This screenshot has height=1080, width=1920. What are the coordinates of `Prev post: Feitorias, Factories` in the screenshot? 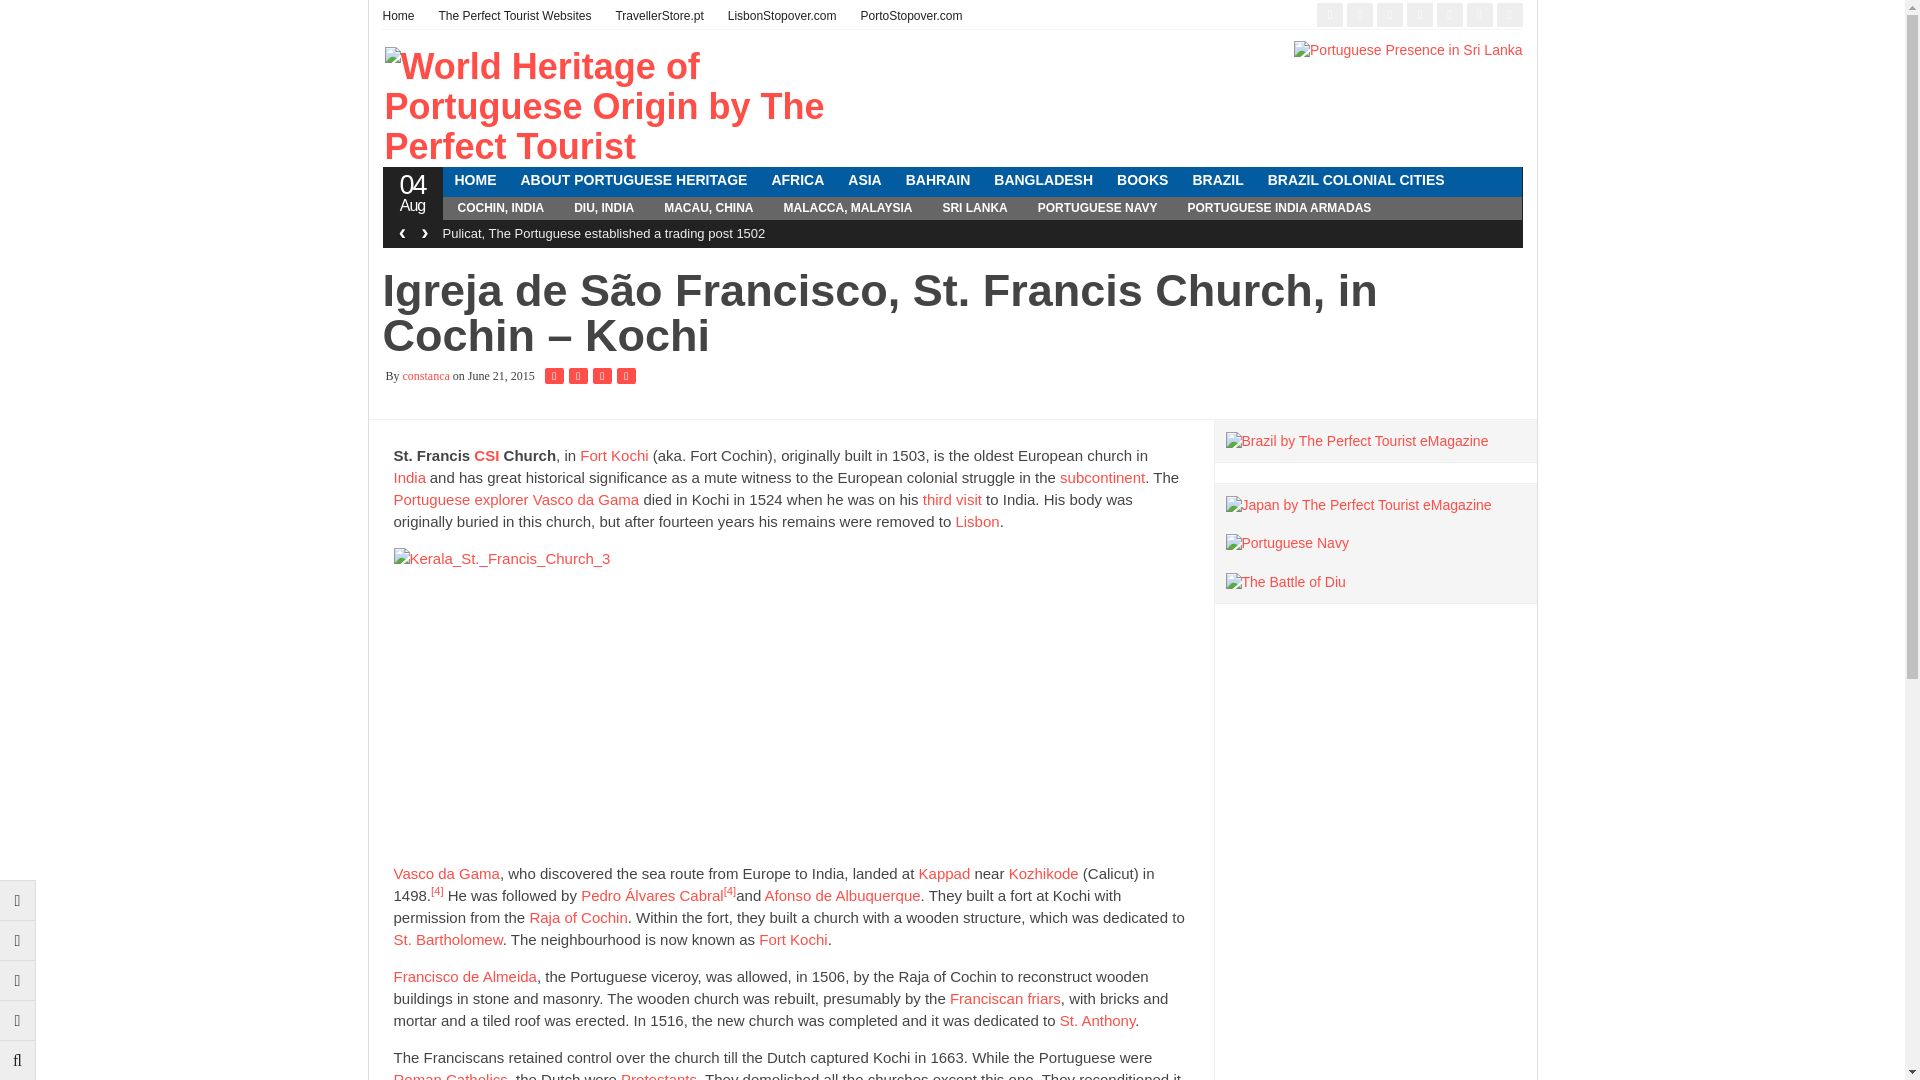 It's located at (18, 900).